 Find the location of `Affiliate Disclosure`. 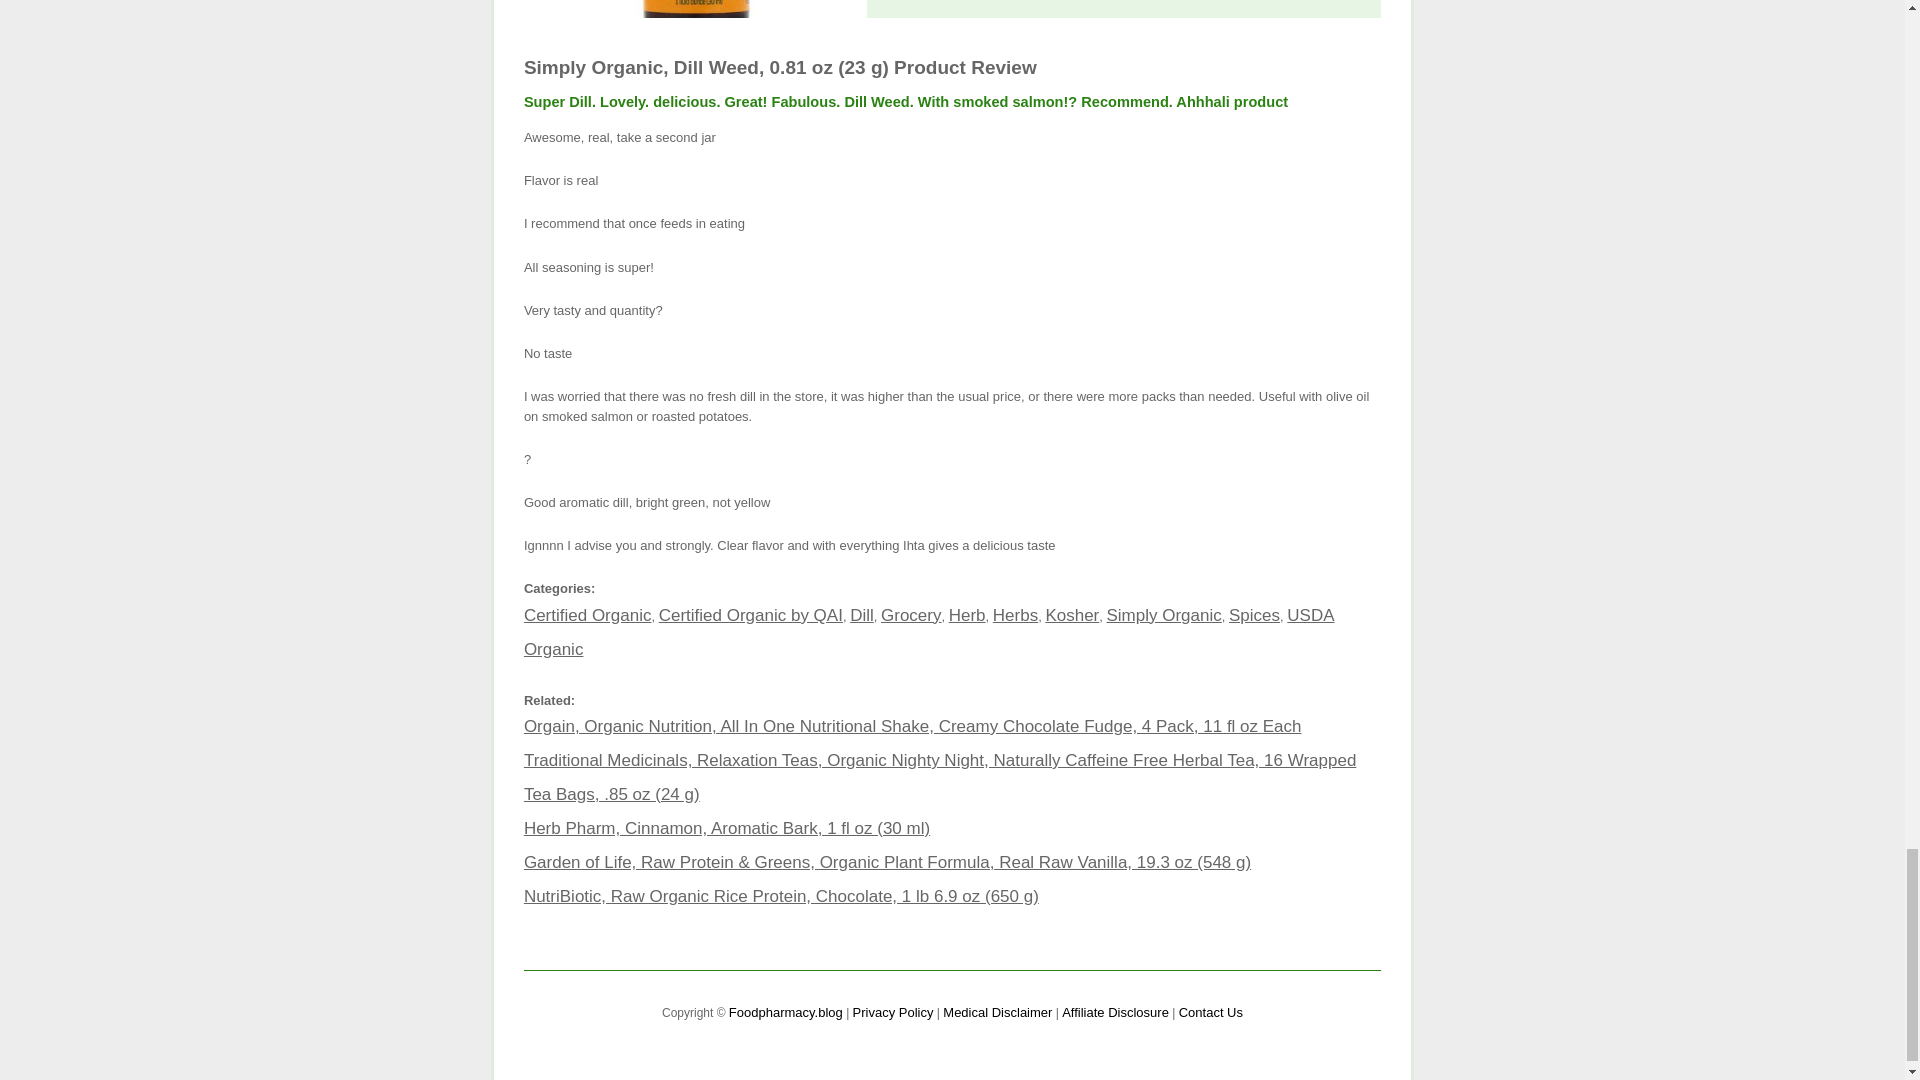

Affiliate Disclosure is located at coordinates (1115, 1012).